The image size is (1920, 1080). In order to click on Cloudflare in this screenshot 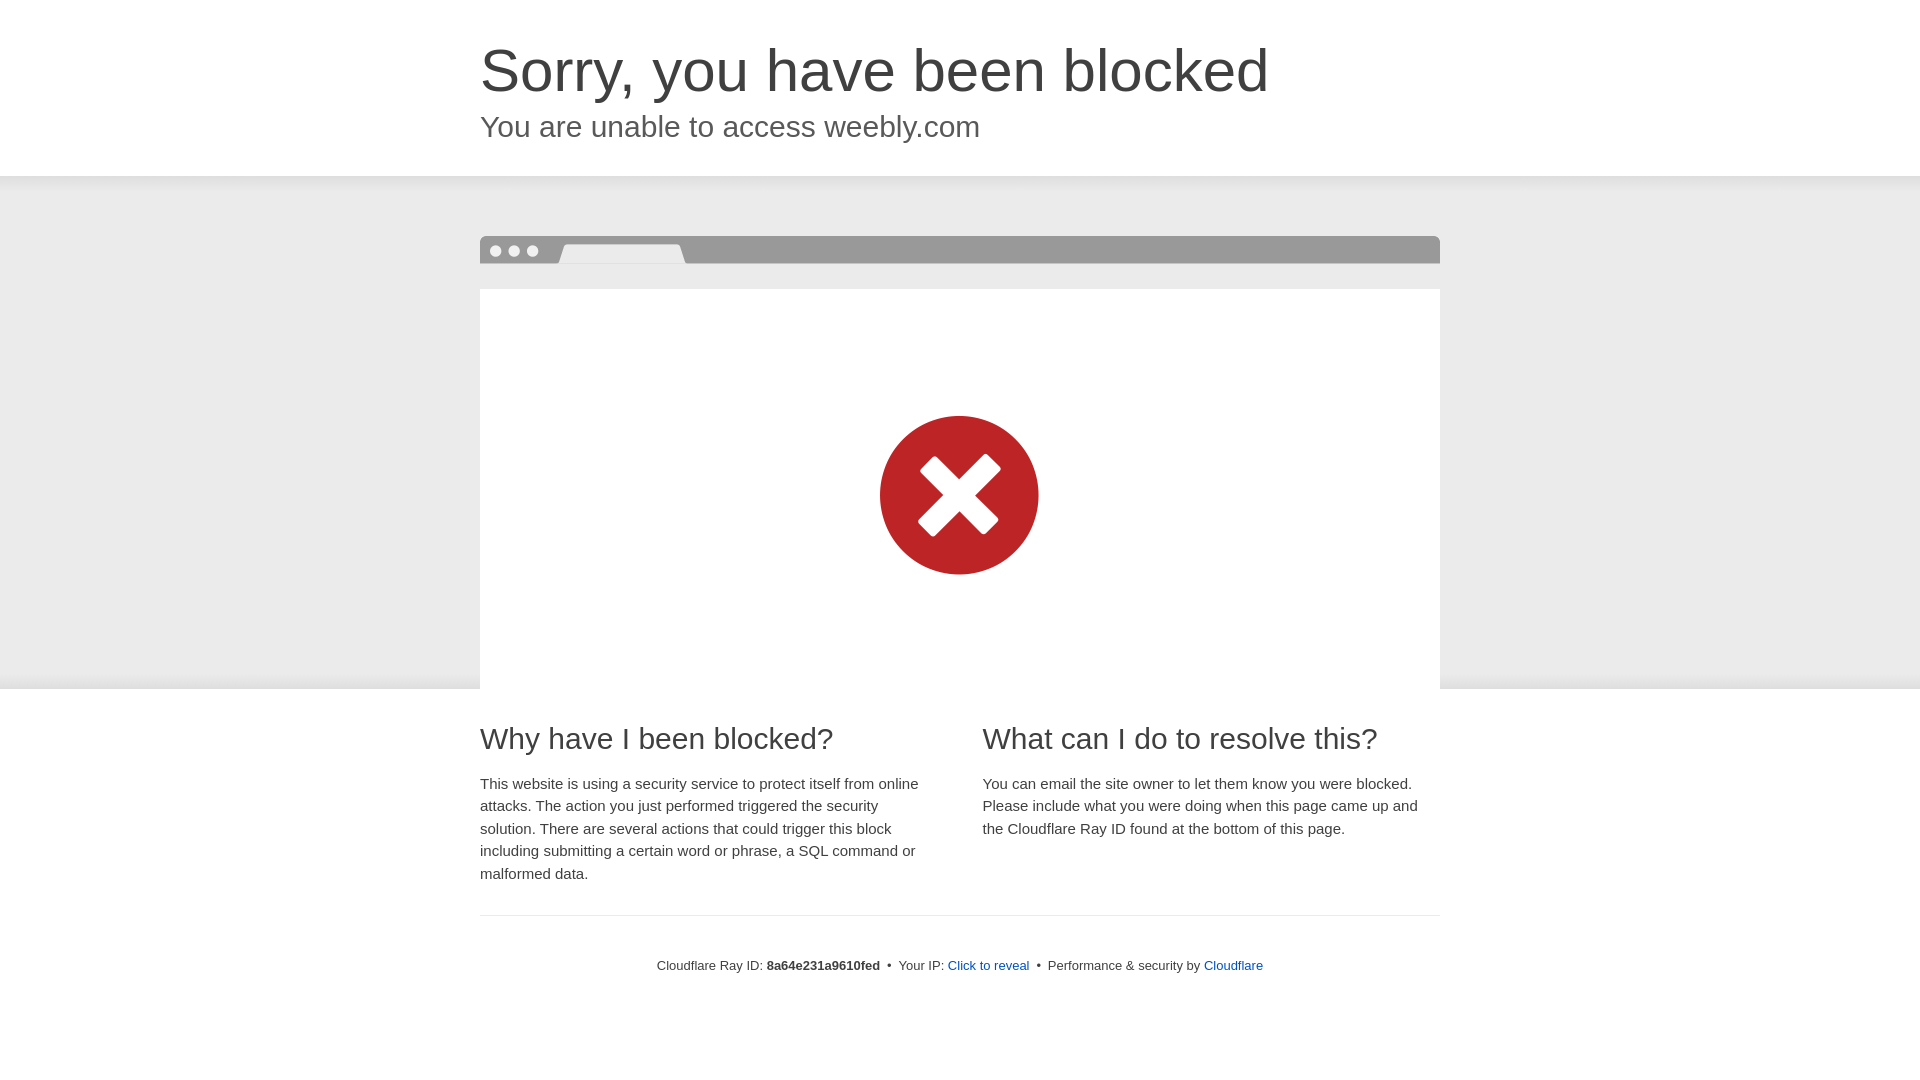, I will do `click(1233, 965)`.